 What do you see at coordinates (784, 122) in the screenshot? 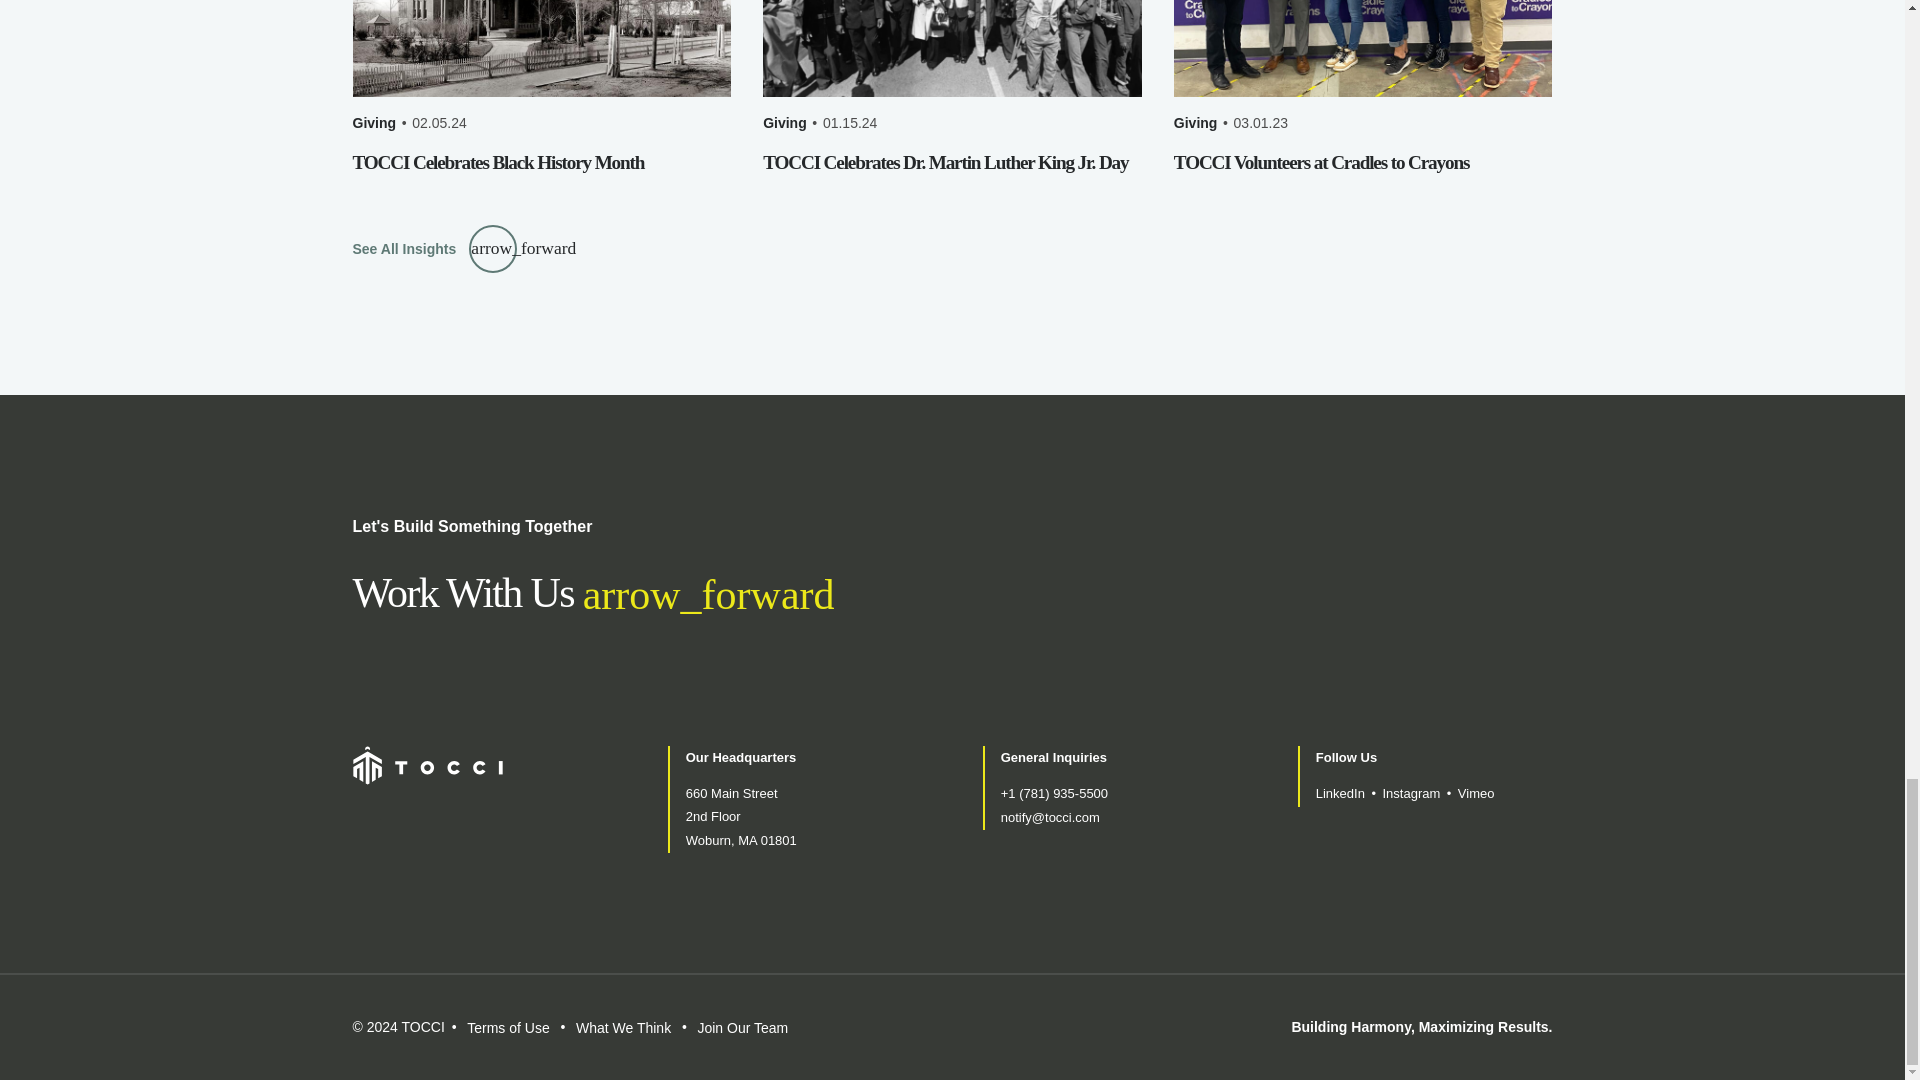
I see `Giving` at bounding box center [784, 122].